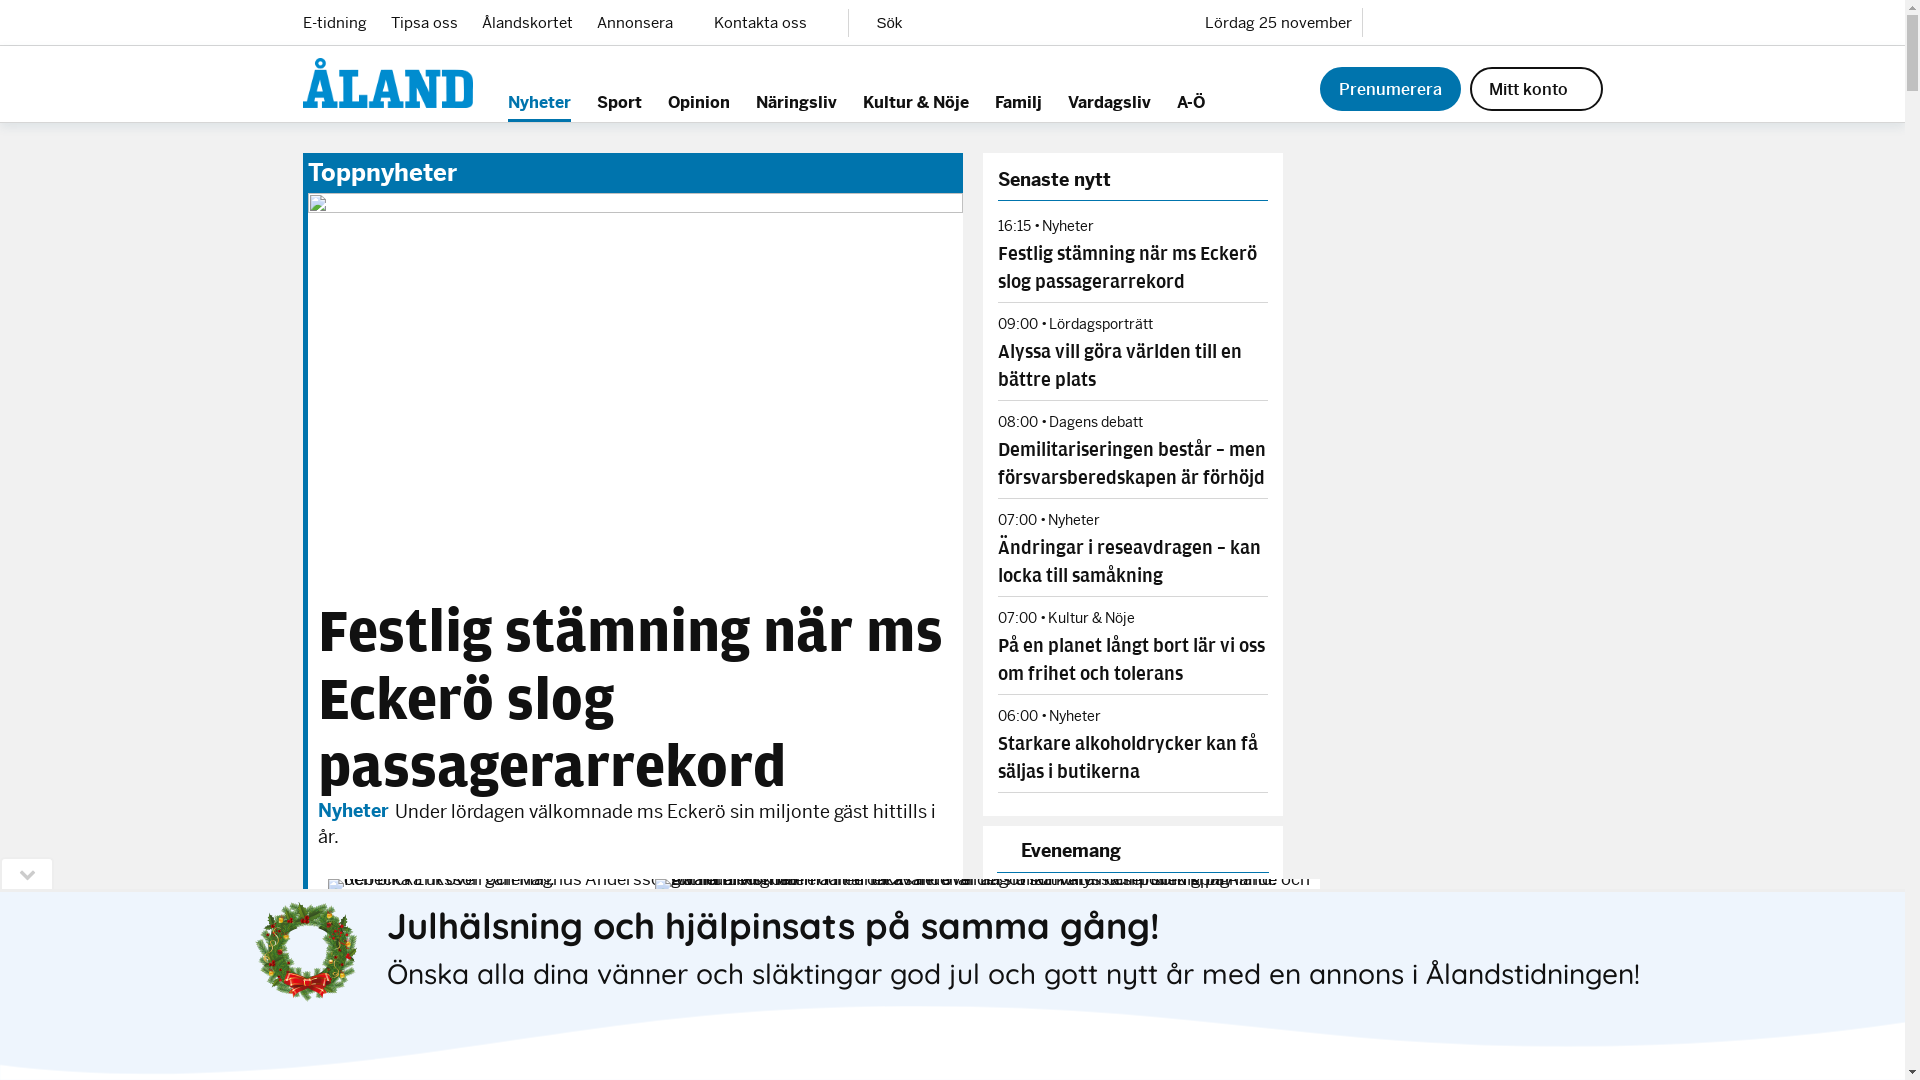  I want to click on Hem, so click(387, 83).